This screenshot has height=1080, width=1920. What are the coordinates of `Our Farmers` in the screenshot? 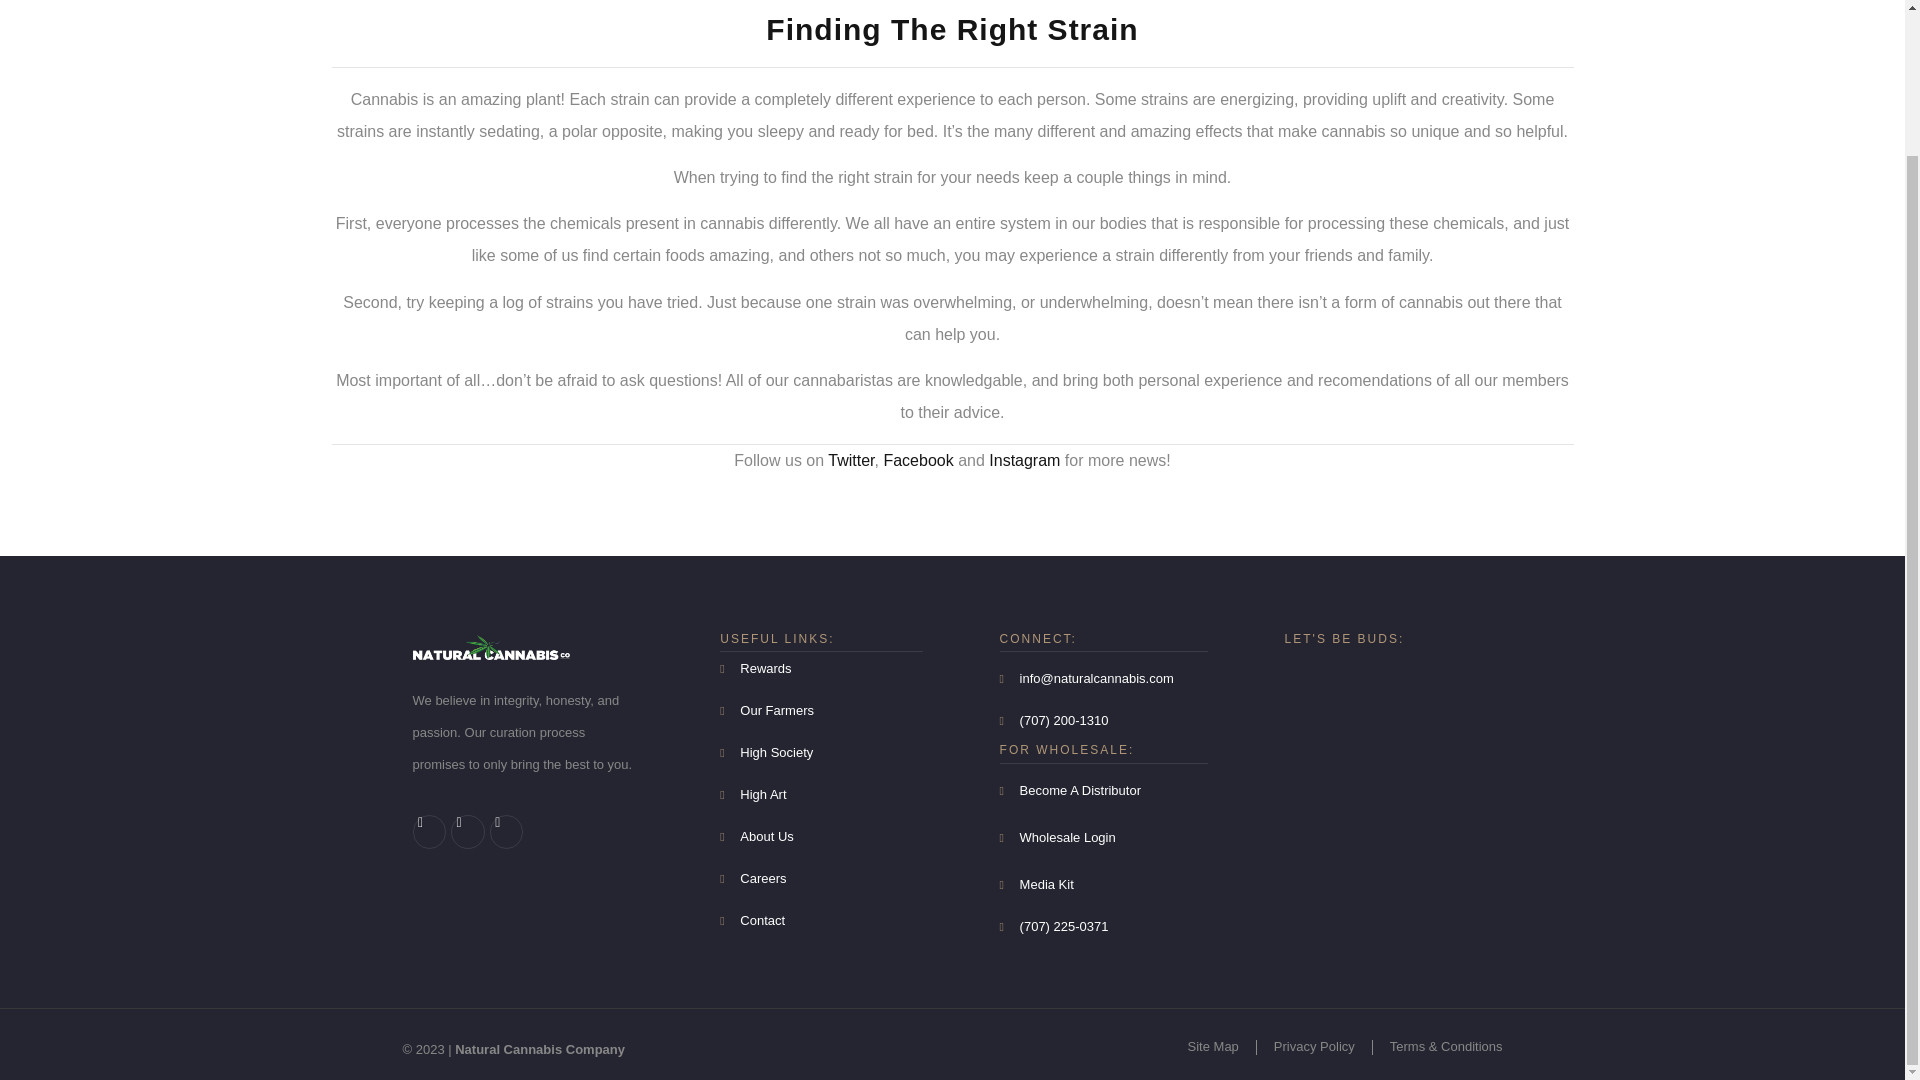 It's located at (820, 710).